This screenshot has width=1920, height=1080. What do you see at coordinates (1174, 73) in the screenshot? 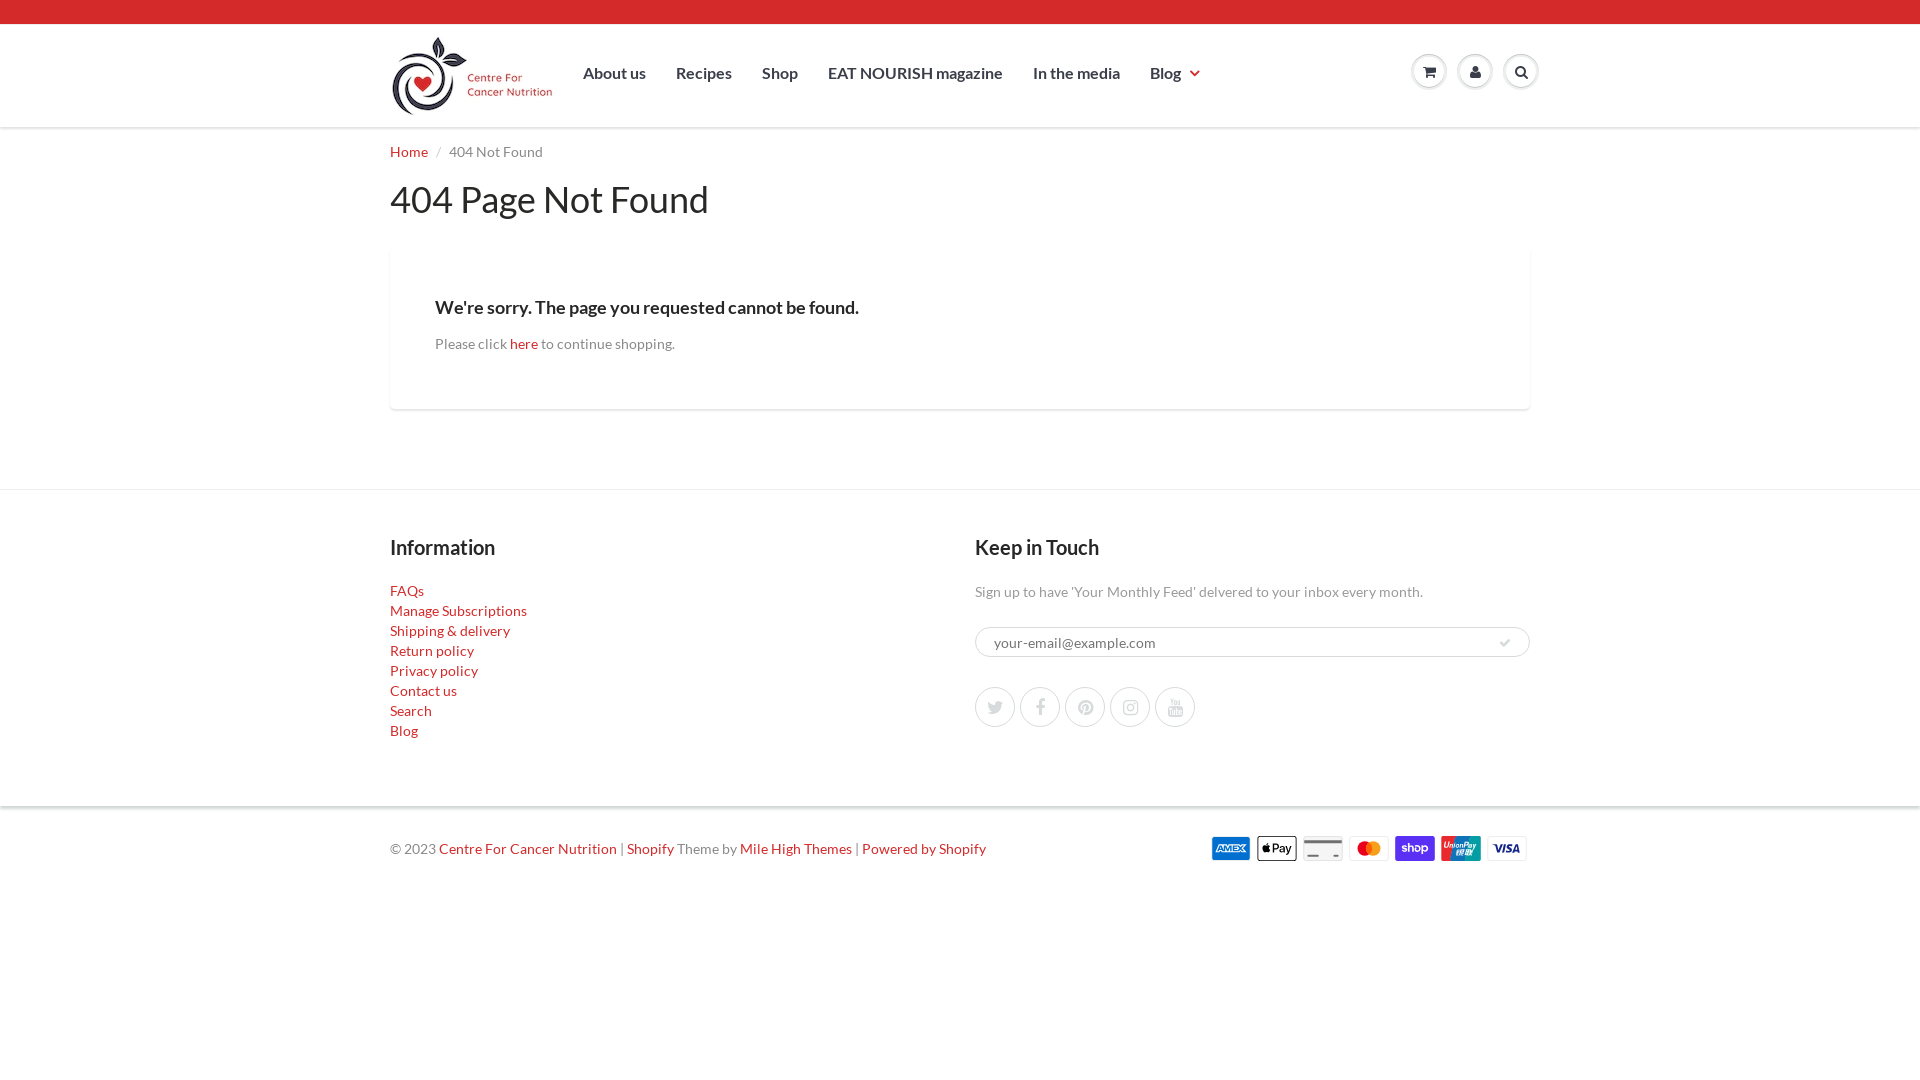
I see `Blog` at bounding box center [1174, 73].